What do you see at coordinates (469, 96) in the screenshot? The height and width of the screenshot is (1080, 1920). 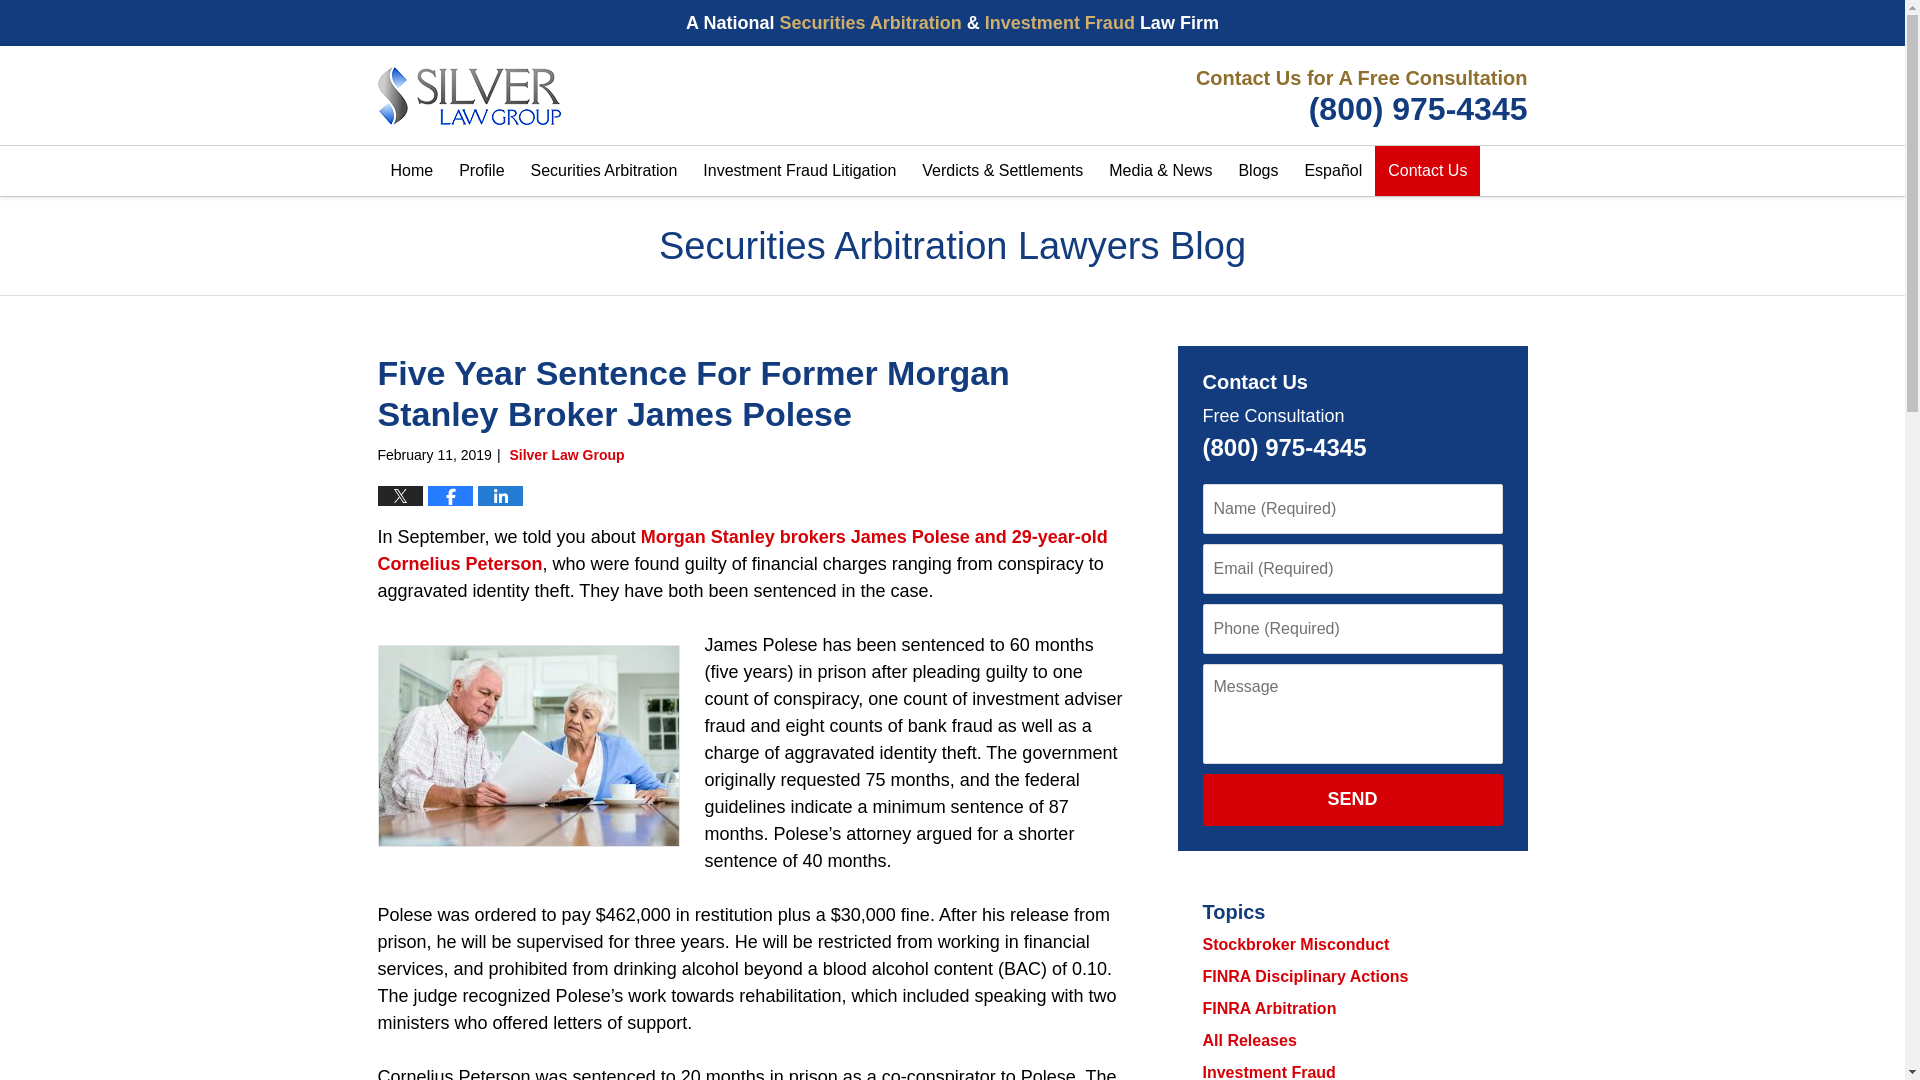 I see `Securities Arbitration Lawyers Blog` at bounding box center [469, 96].